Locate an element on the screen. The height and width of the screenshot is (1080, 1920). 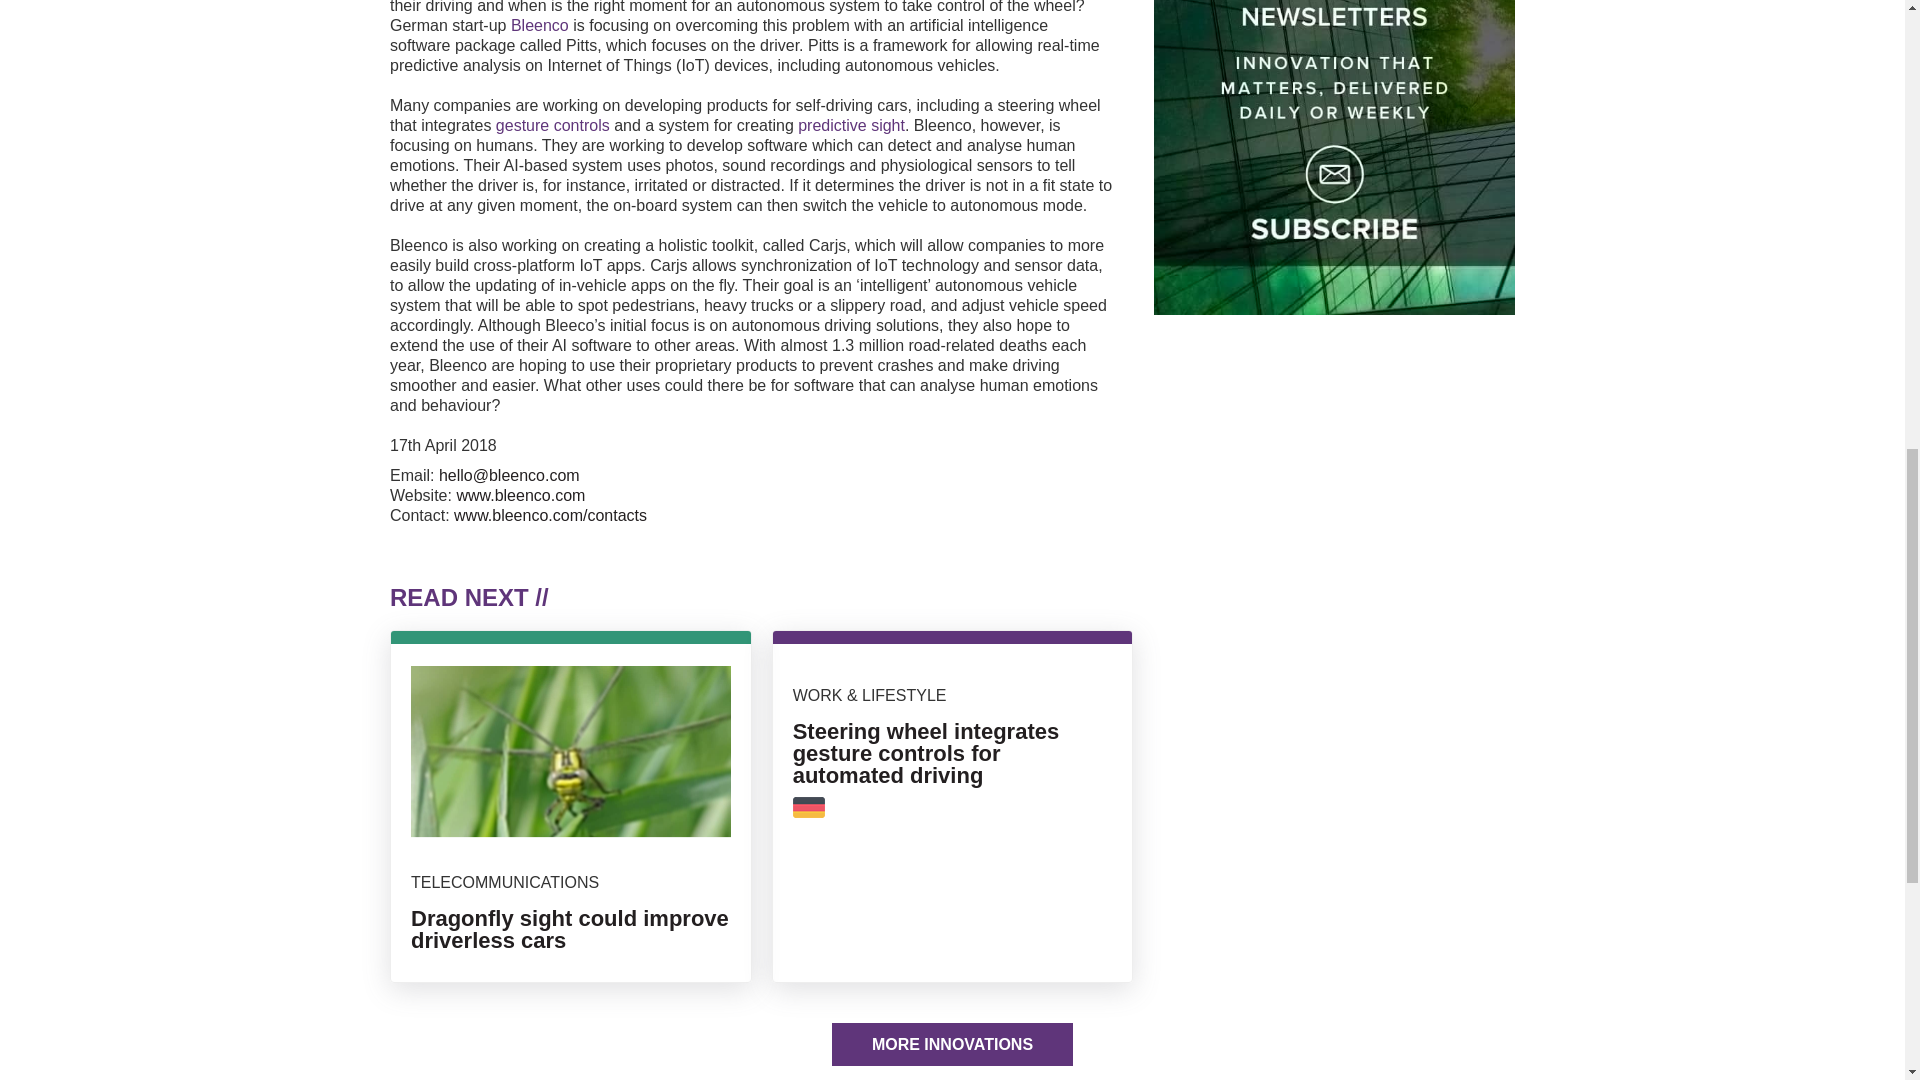
MORE INNOVATIONS is located at coordinates (952, 1044).